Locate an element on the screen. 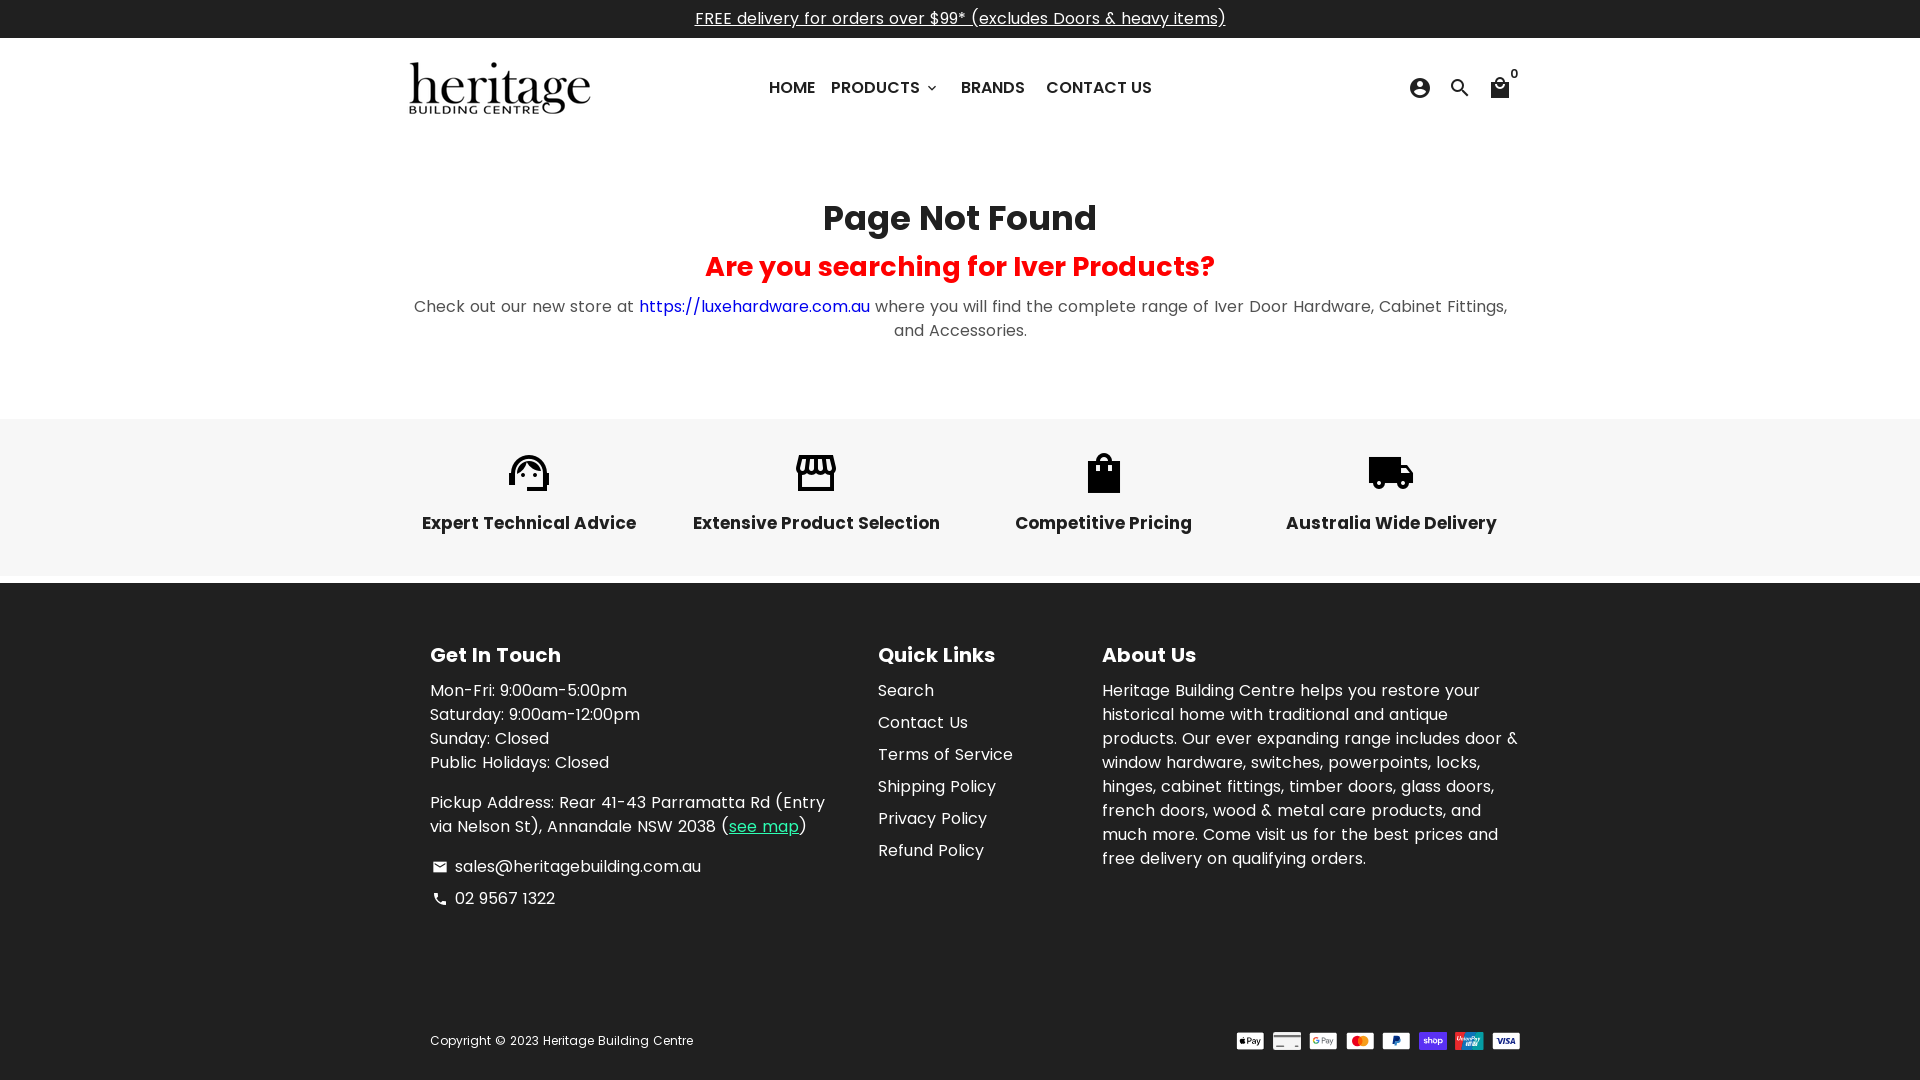 Image resolution: width=1920 pixels, height=1080 pixels. Shipping Policy is located at coordinates (937, 787).